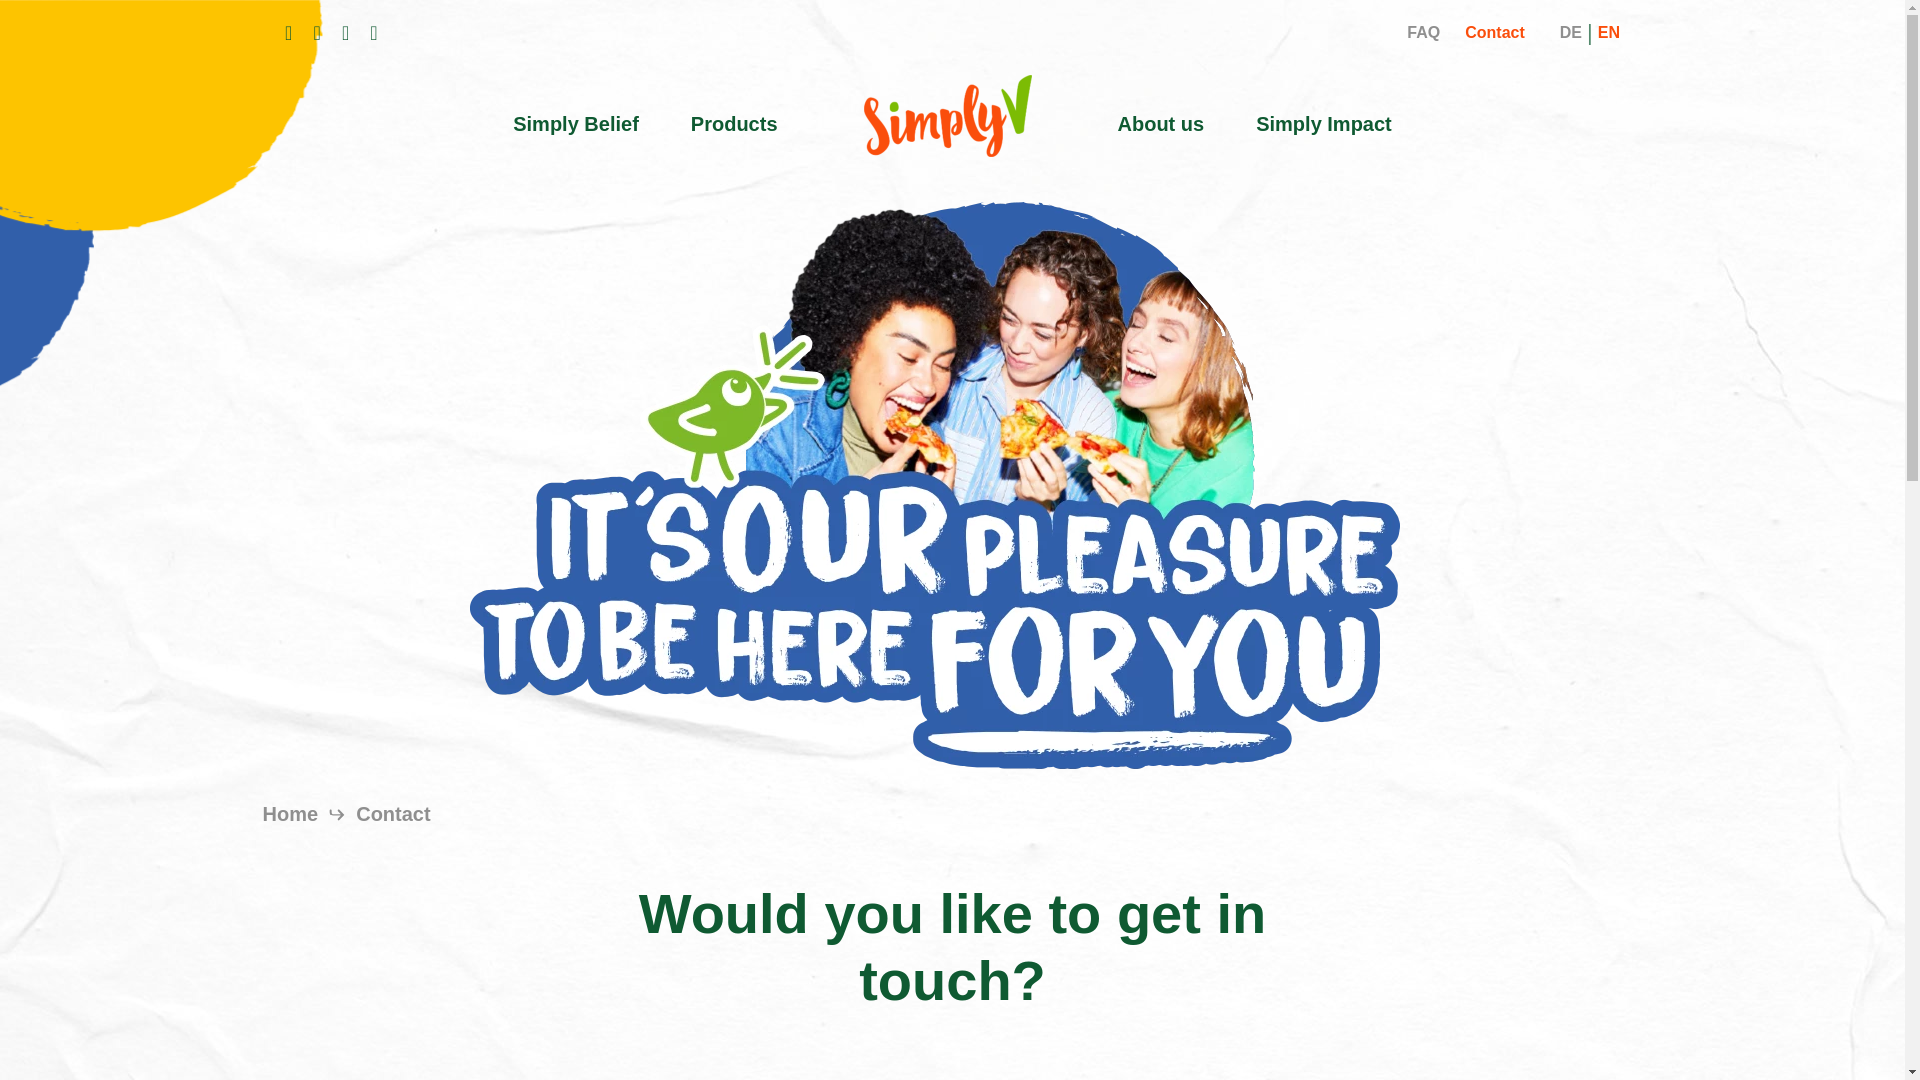 The height and width of the screenshot is (1080, 1920). Describe the element at coordinates (1424, 32) in the screenshot. I see `FAQ` at that location.